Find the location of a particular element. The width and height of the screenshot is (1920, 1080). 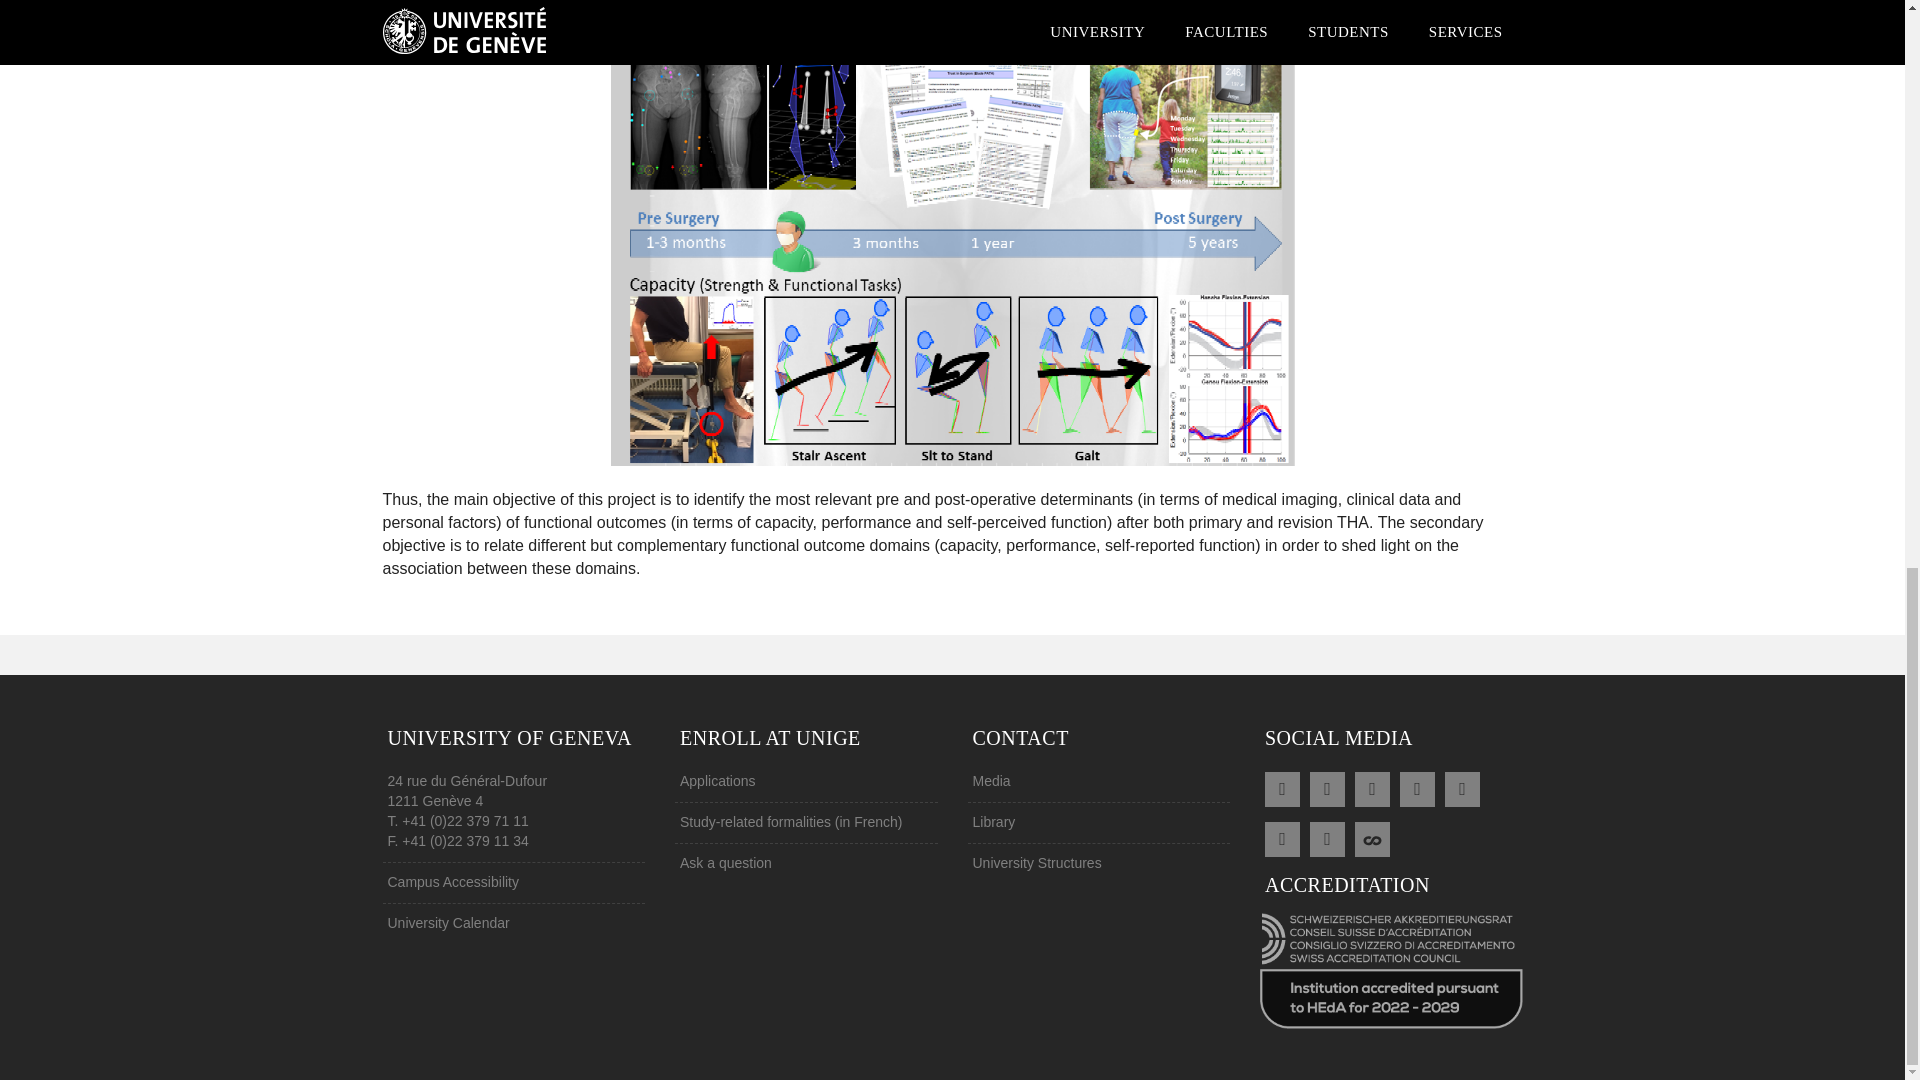

YouTube is located at coordinates (1462, 787).